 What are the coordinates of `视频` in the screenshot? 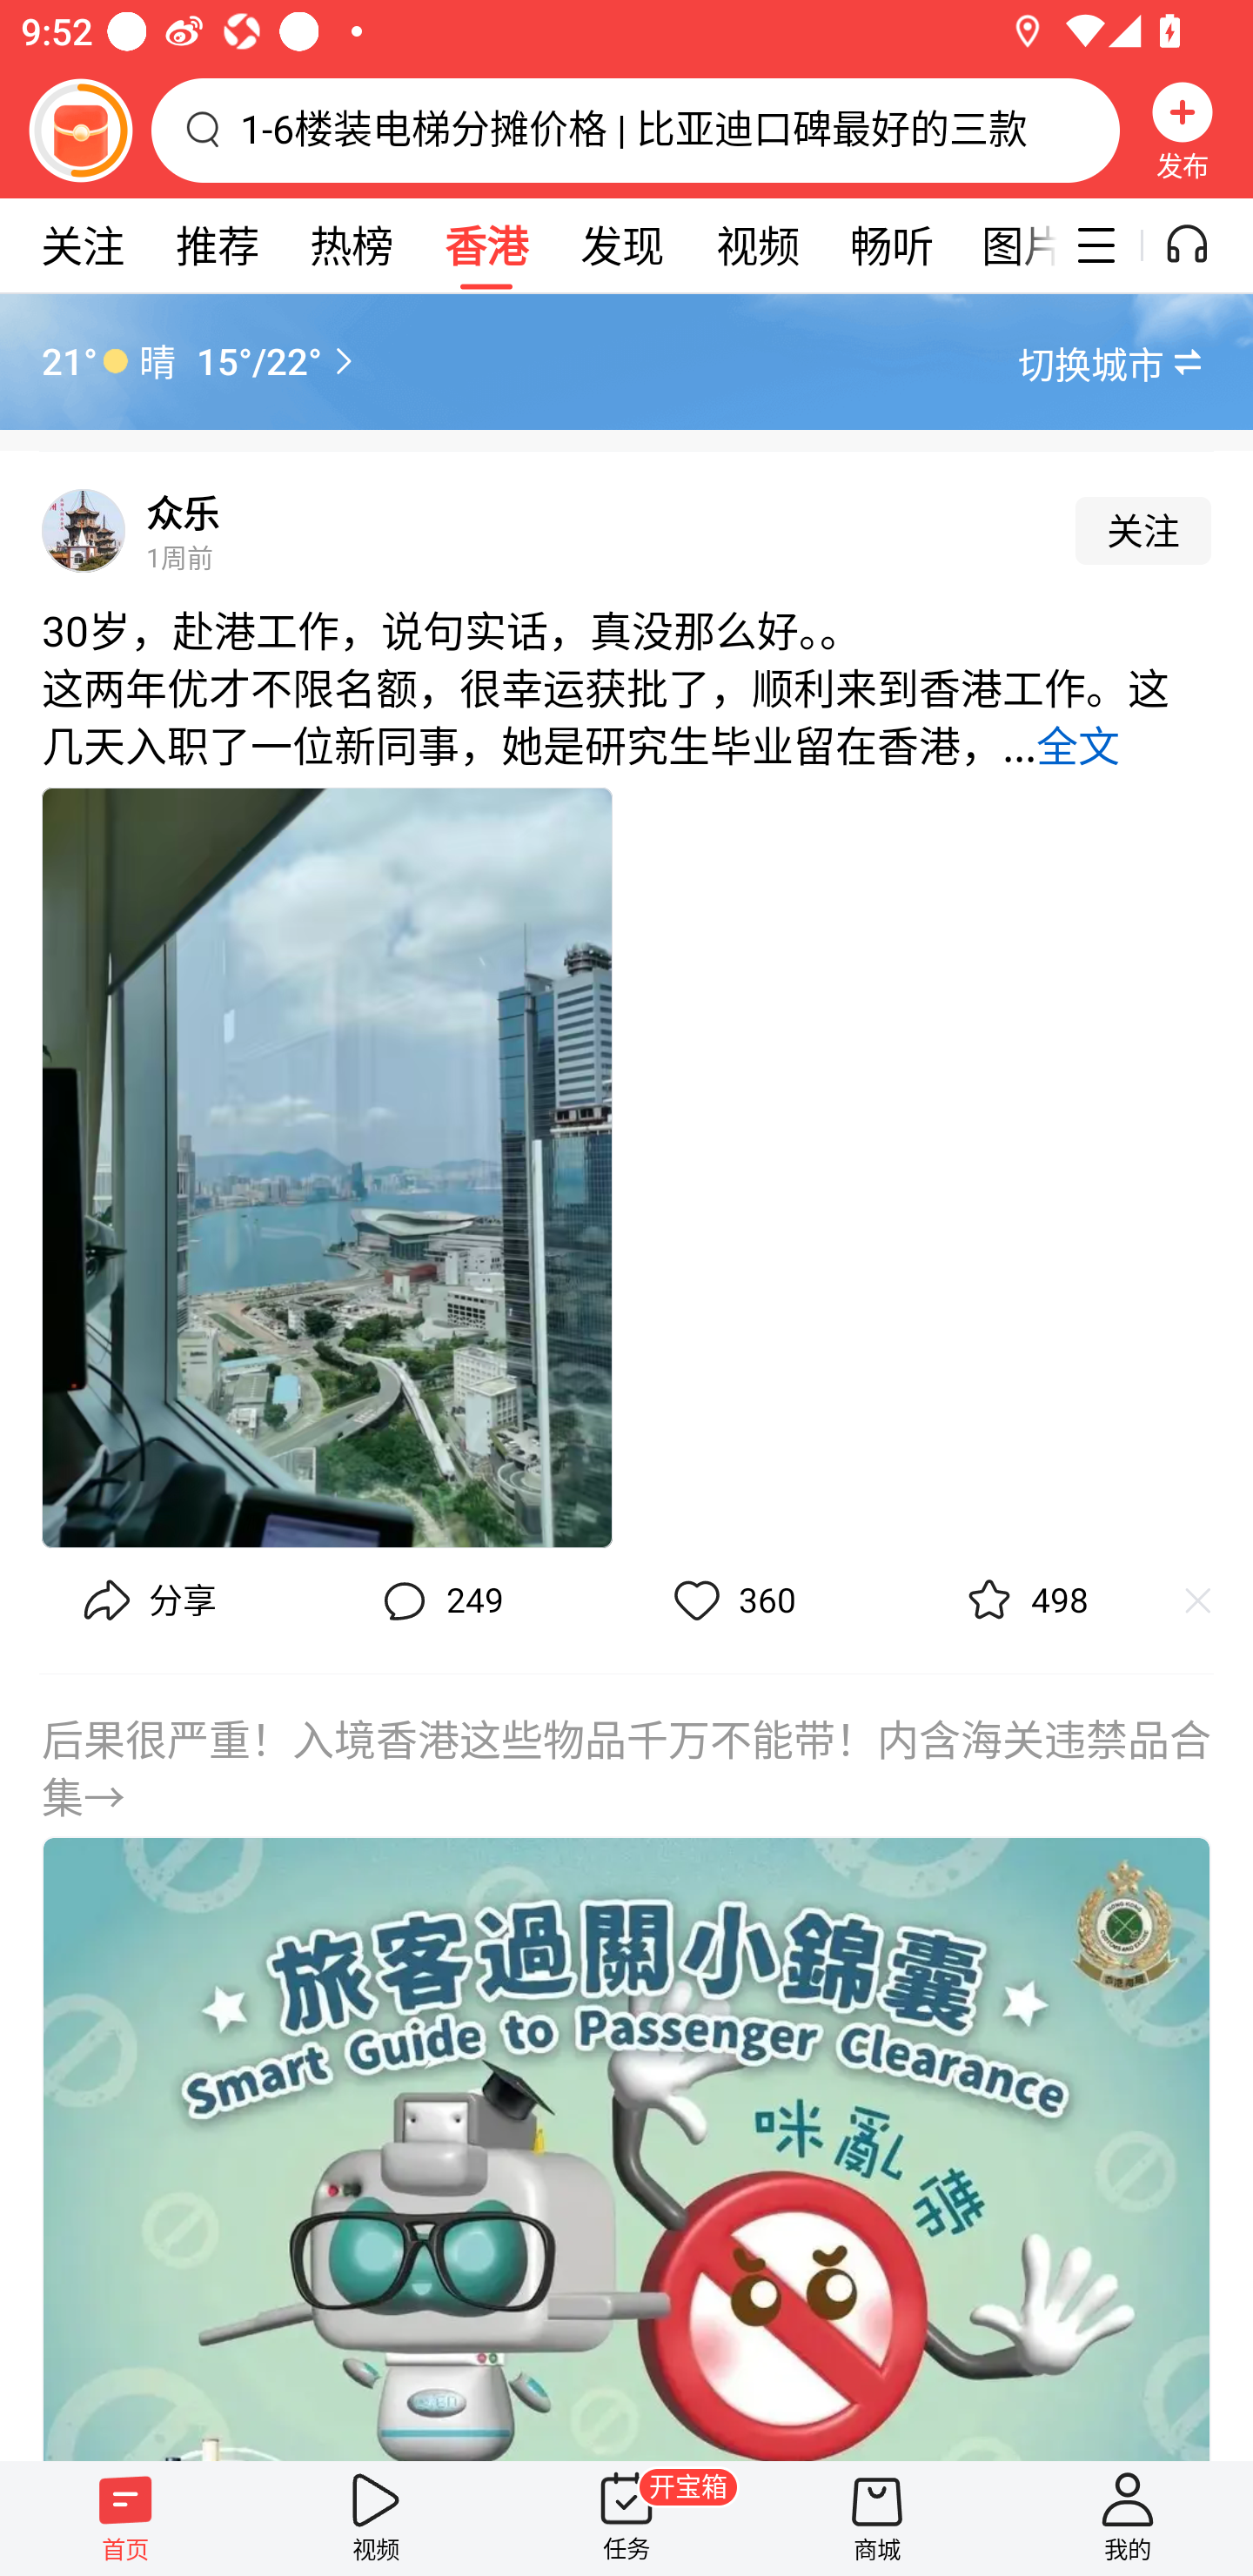 It's located at (757, 245).